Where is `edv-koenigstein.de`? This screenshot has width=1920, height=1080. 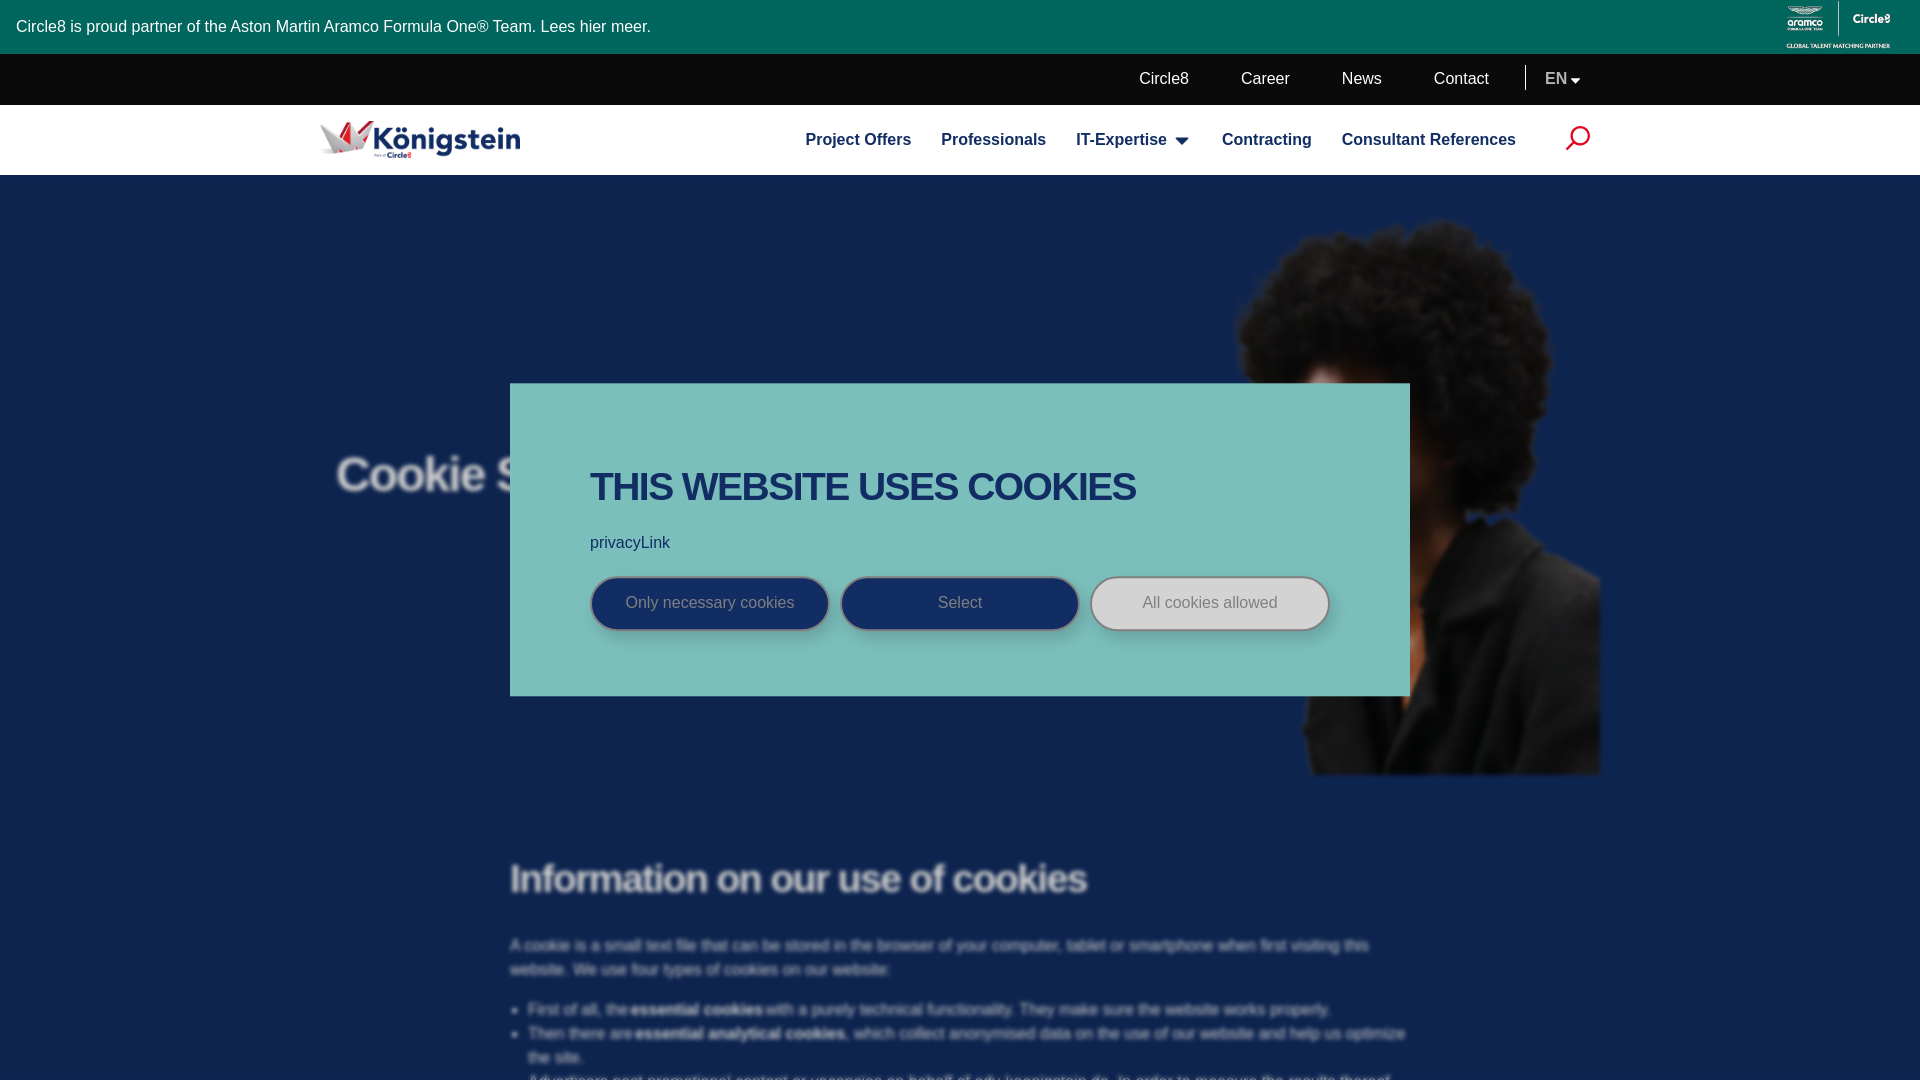 edv-koenigstein.de is located at coordinates (1040, 1076).